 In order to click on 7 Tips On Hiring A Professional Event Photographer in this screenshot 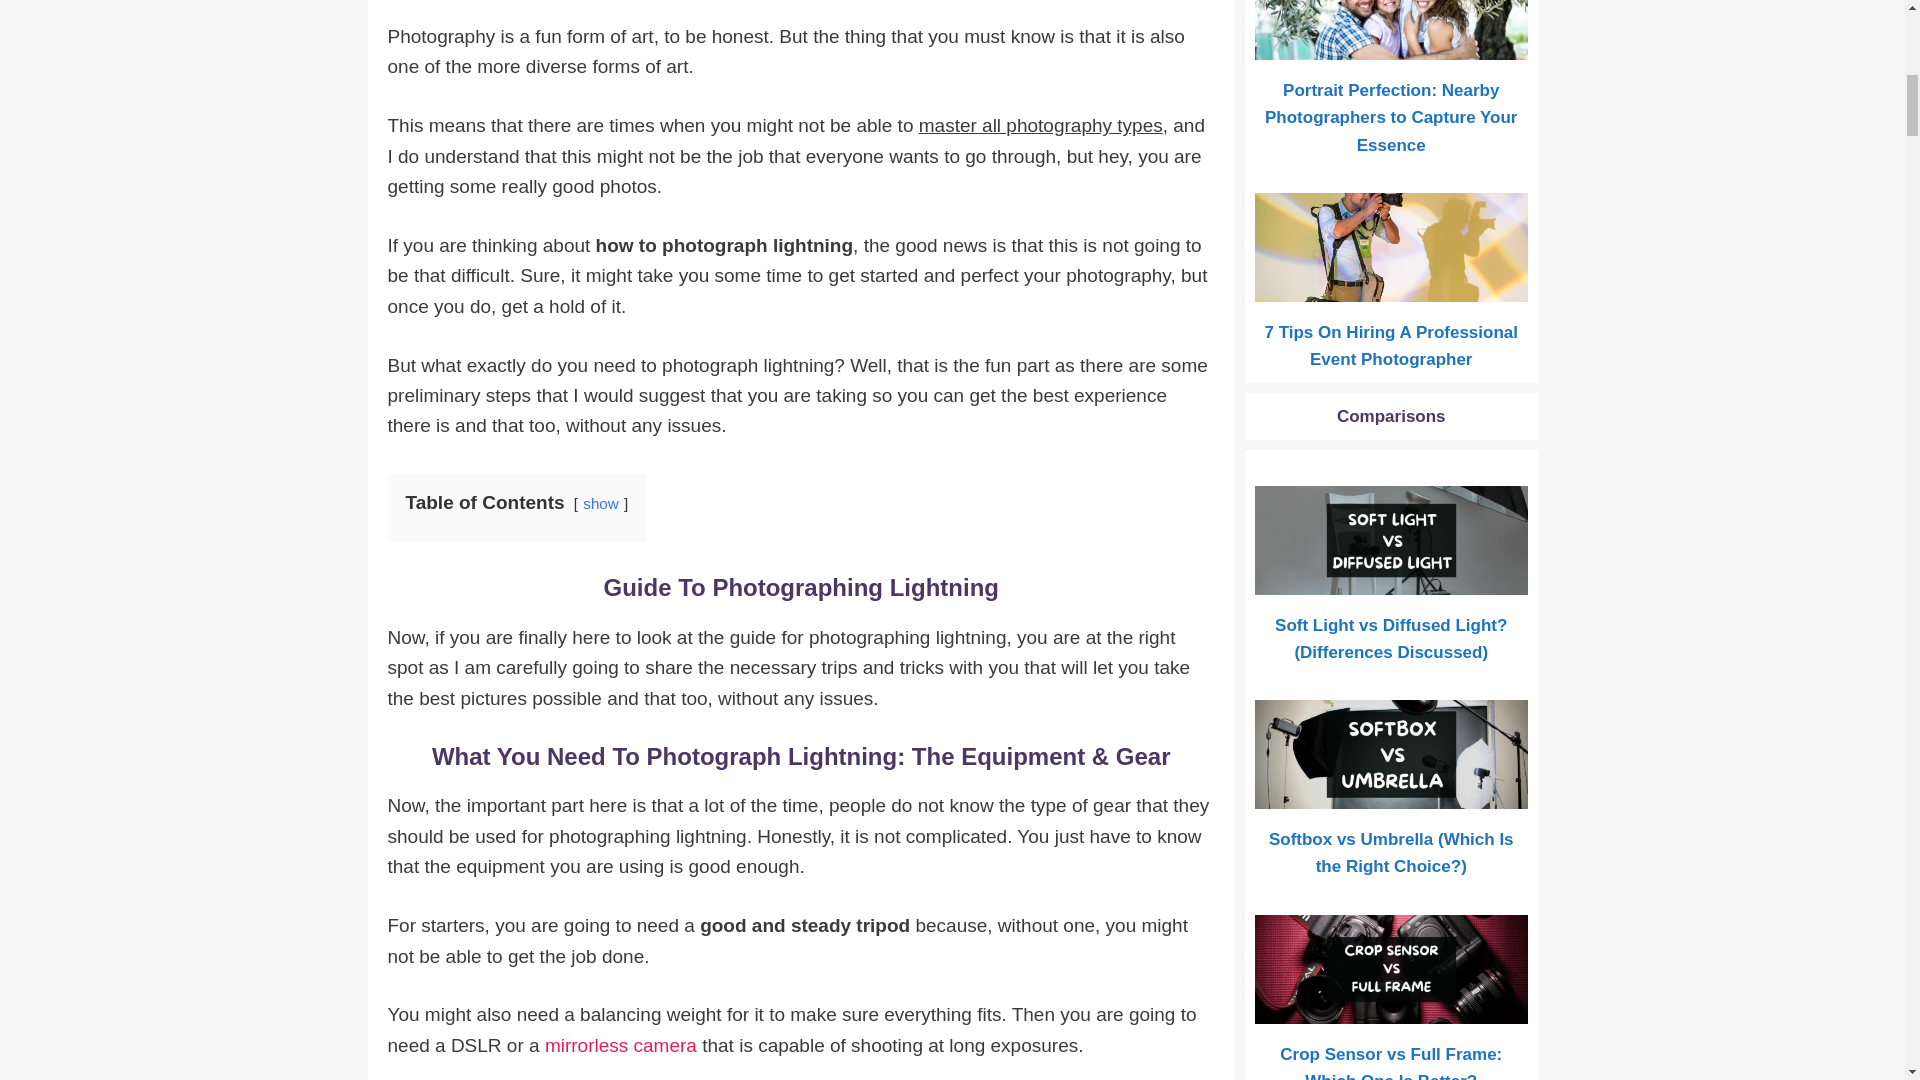, I will do `click(1392, 288)`.